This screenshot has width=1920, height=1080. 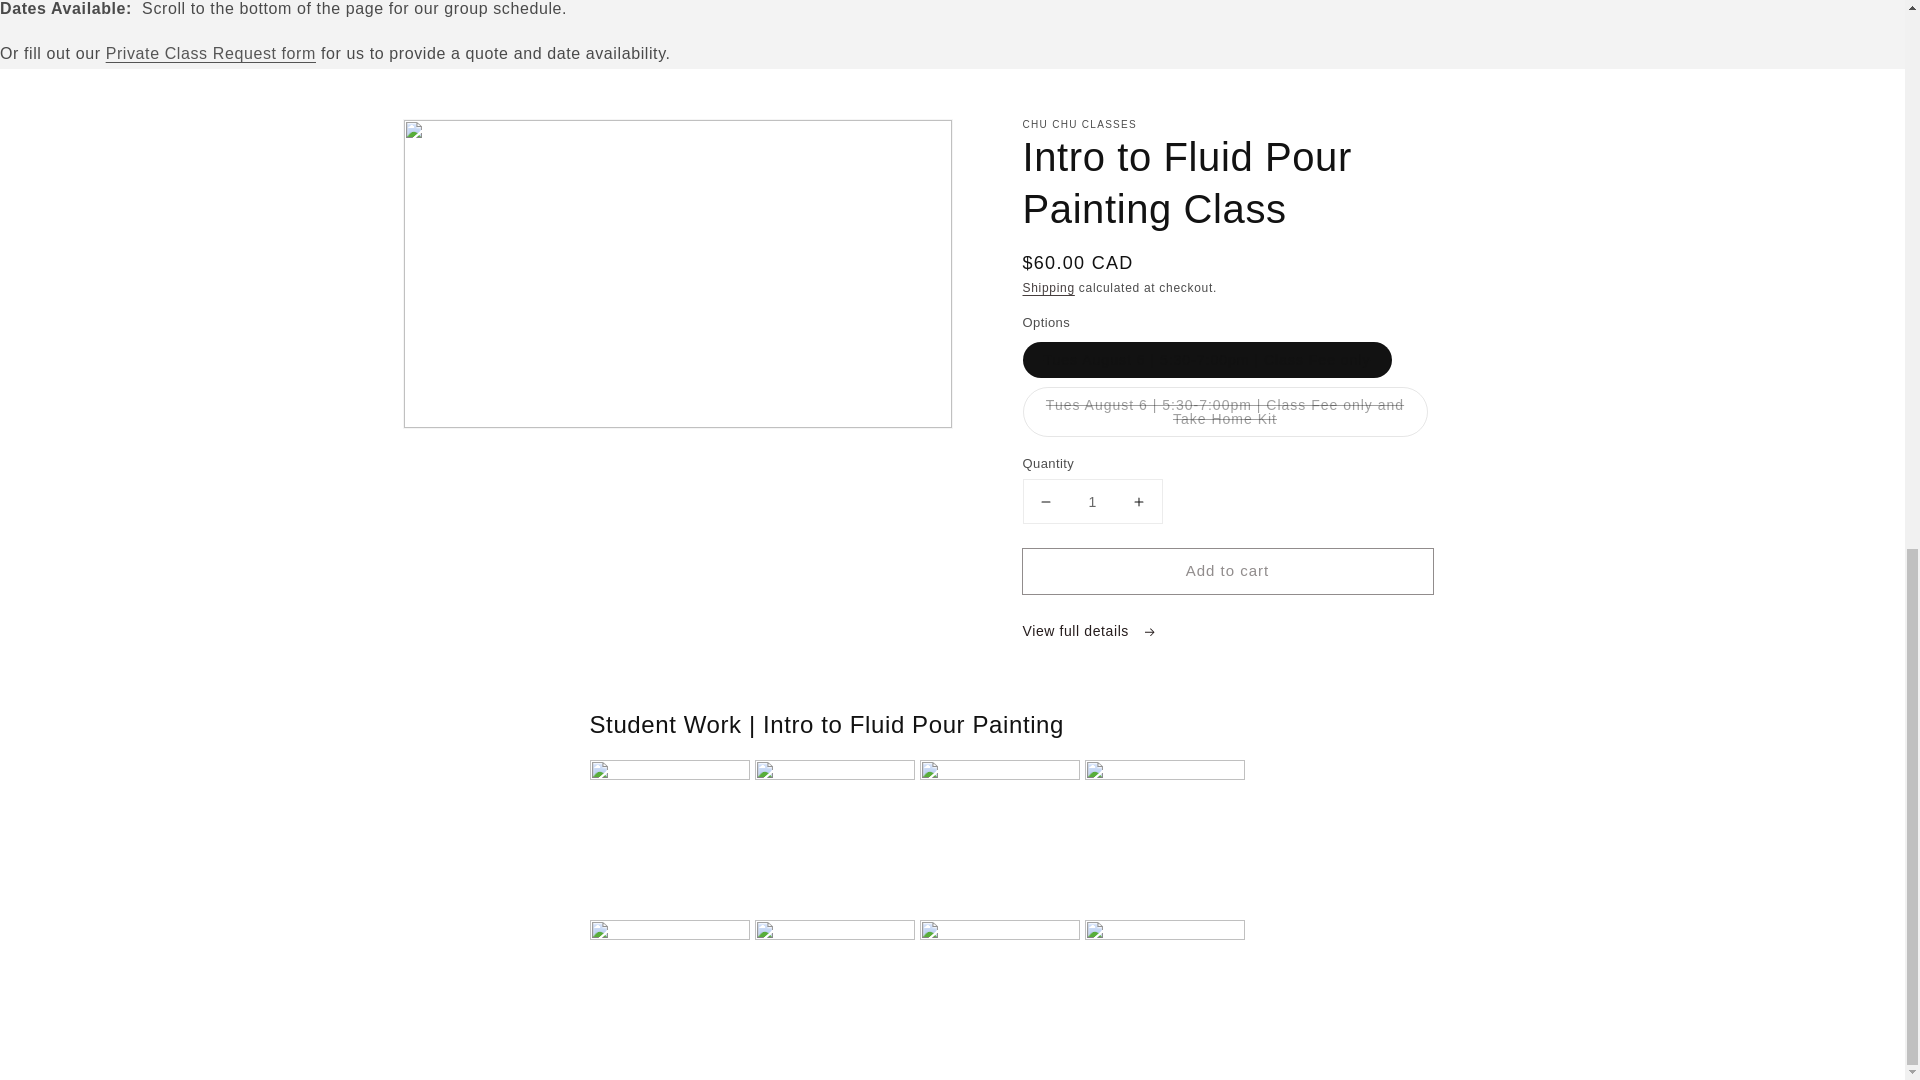 What do you see at coordinates (1002, 774) in the screenshot?
I see `Chu Chu Classes Intro to Fluid Pour Painting` at bounding box center [1002, 774].